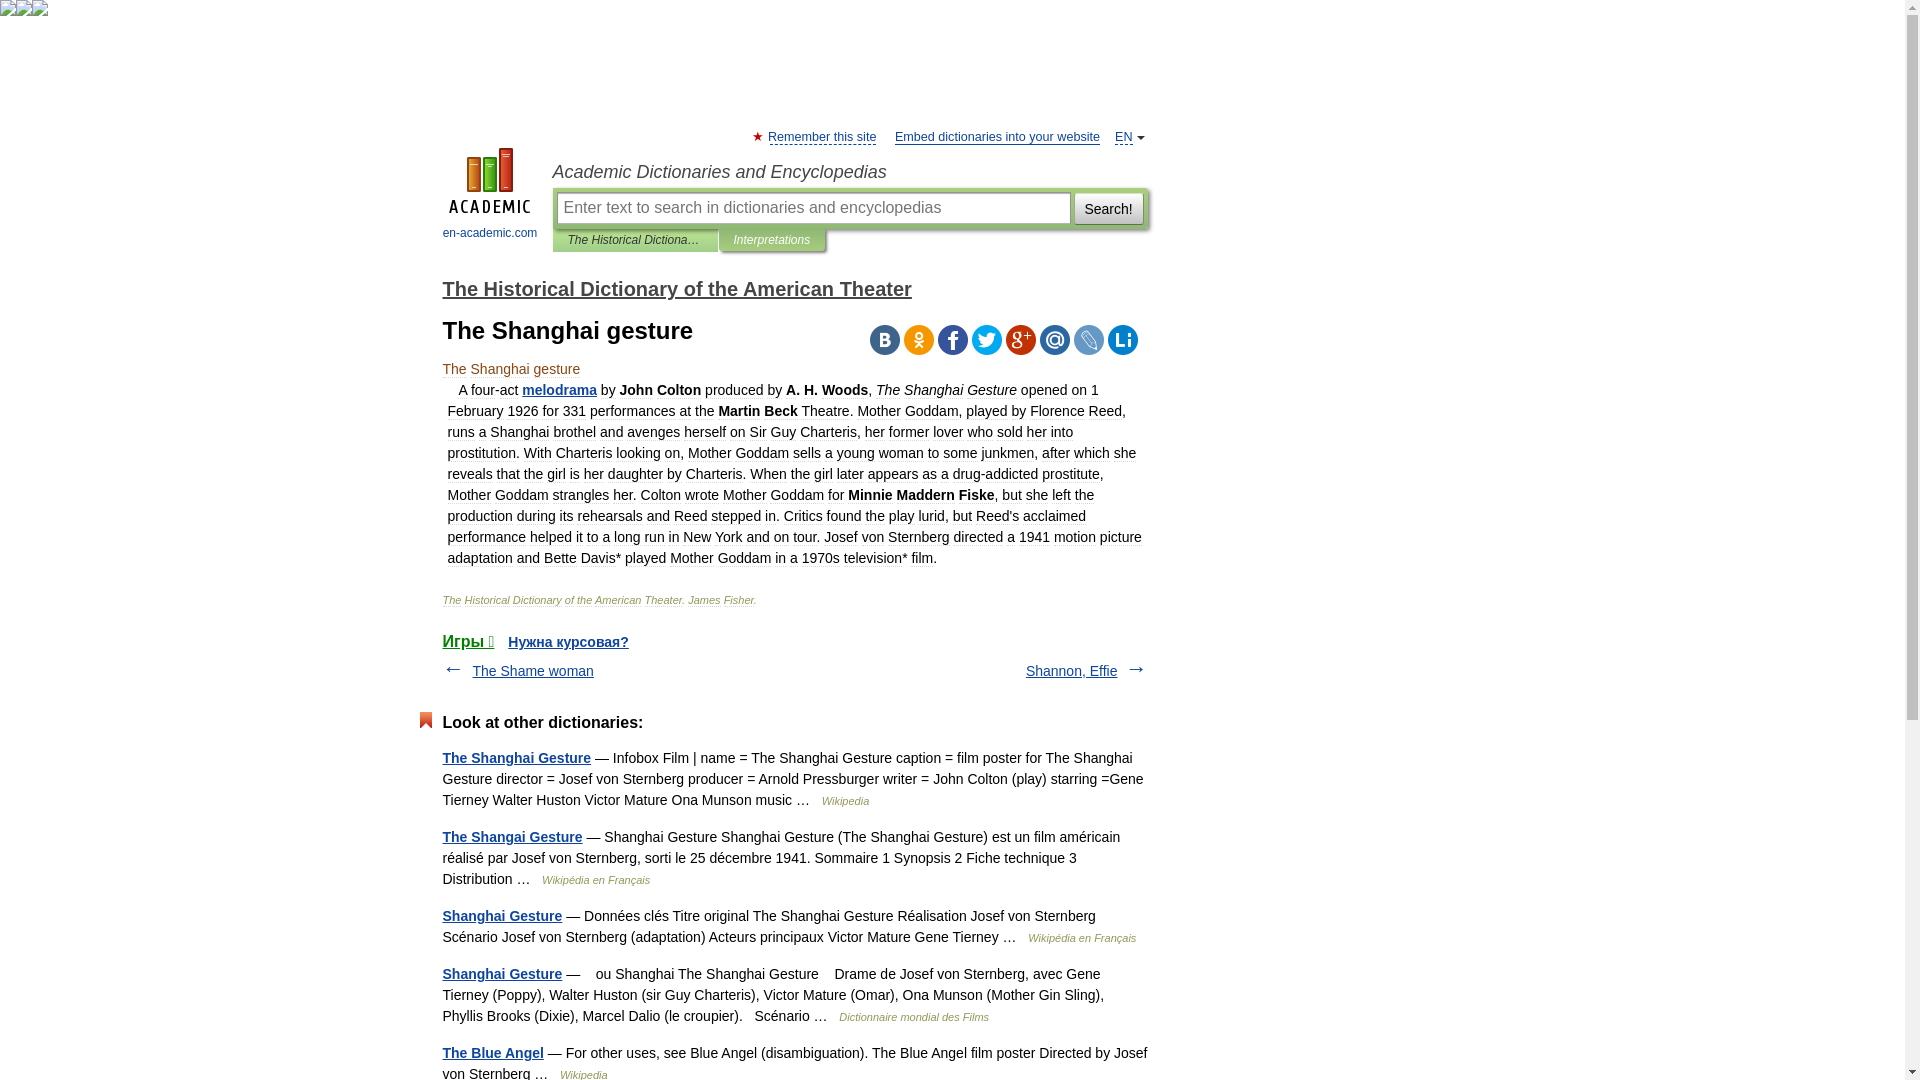 This screenshot has height=1080, width=1920. Describe the element at coordinates (676, 288) in the screenshot. I see `The Historical Dictionary of the American Theater` at that location.